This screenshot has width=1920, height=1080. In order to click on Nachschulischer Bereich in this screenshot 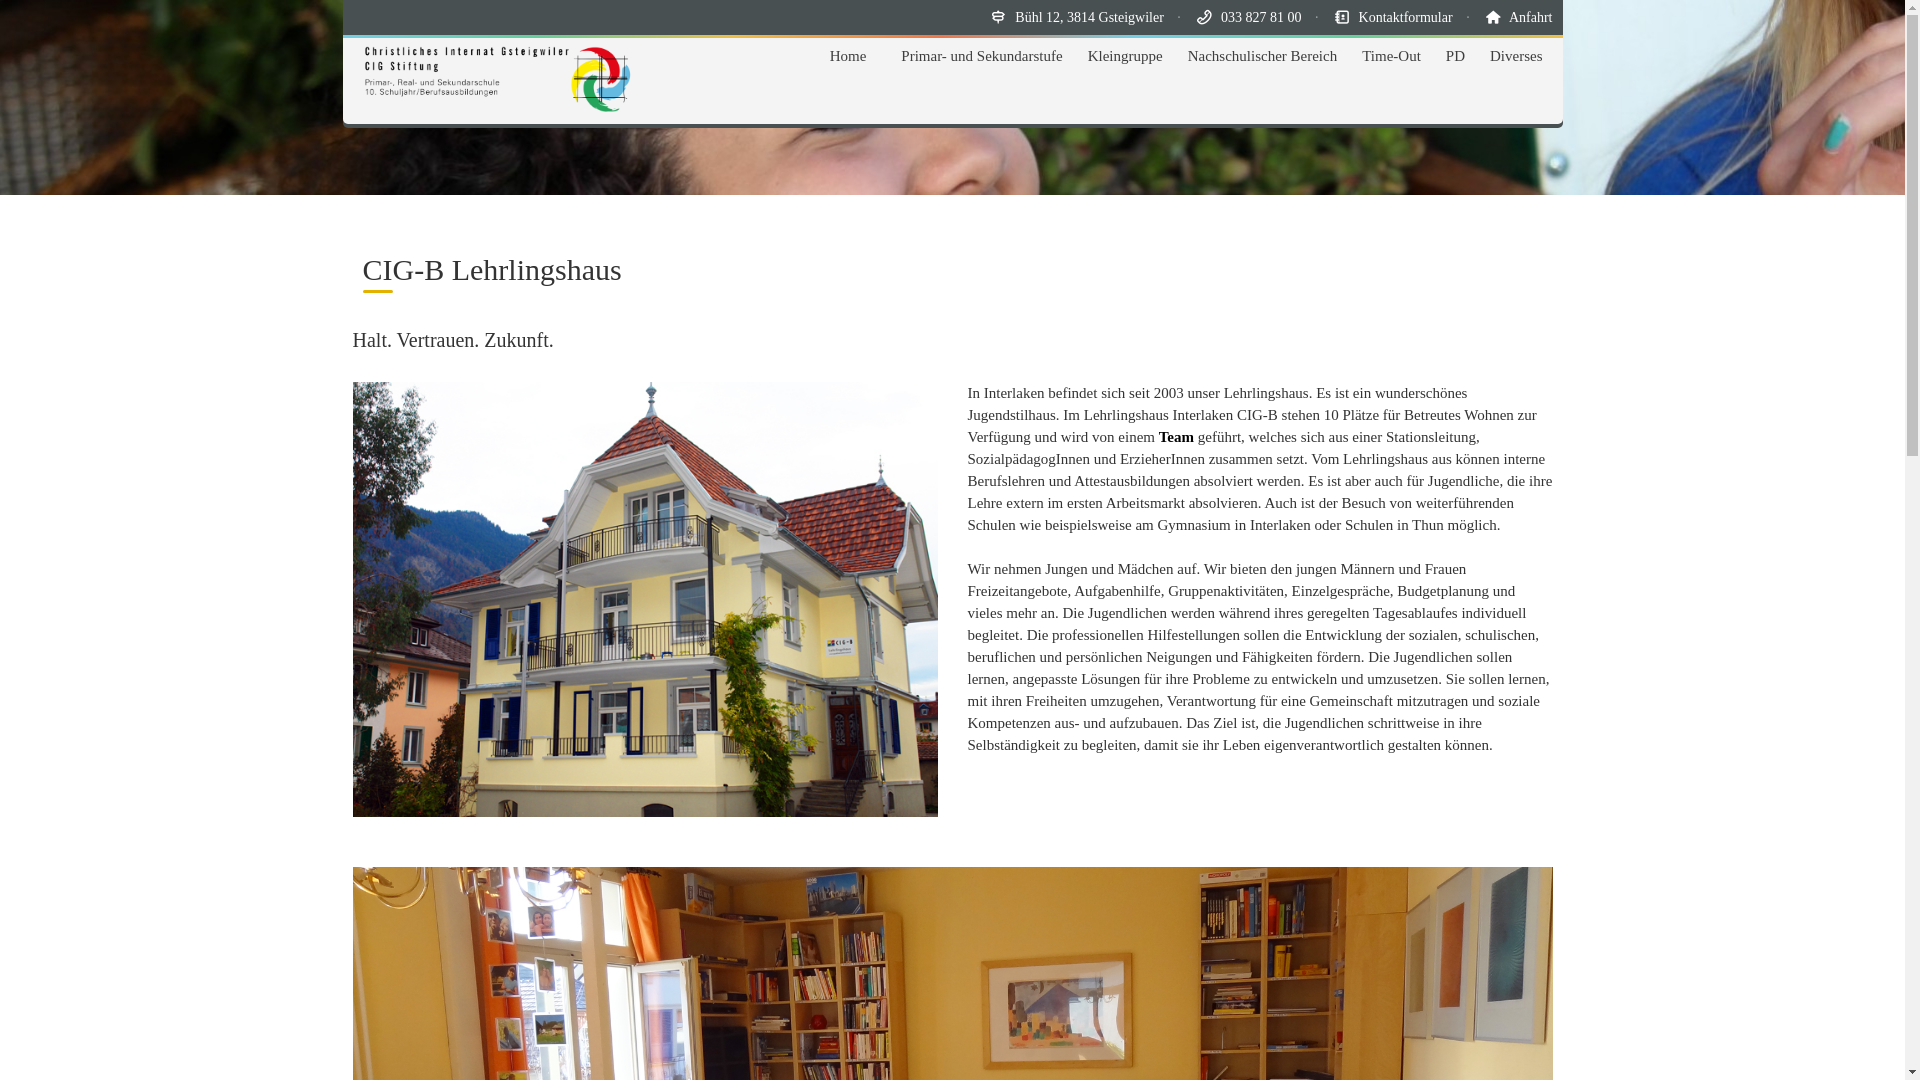, I will do `click(1263, 56)`.